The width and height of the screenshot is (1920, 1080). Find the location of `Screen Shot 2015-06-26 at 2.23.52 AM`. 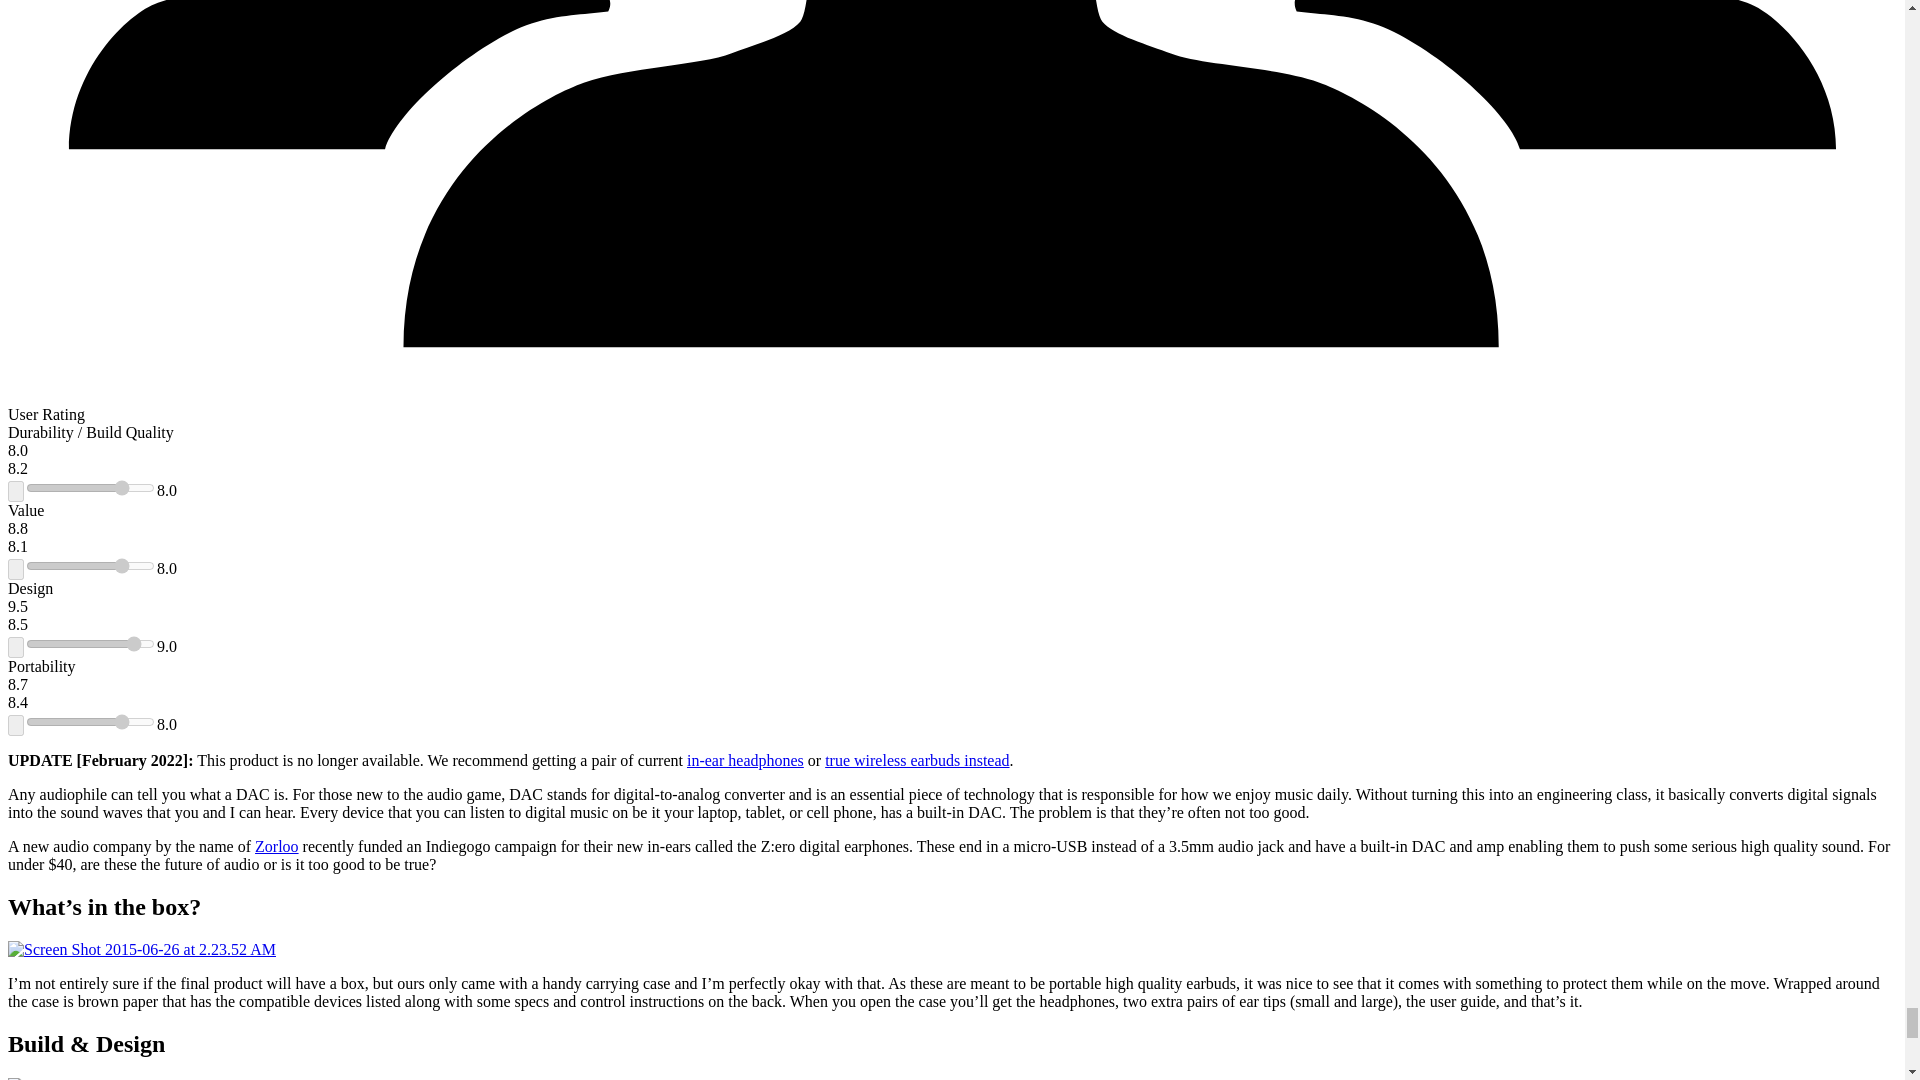

Screen Shot 2015-06-26 at 2.23.52 AM is located at coordinates (142, 950).